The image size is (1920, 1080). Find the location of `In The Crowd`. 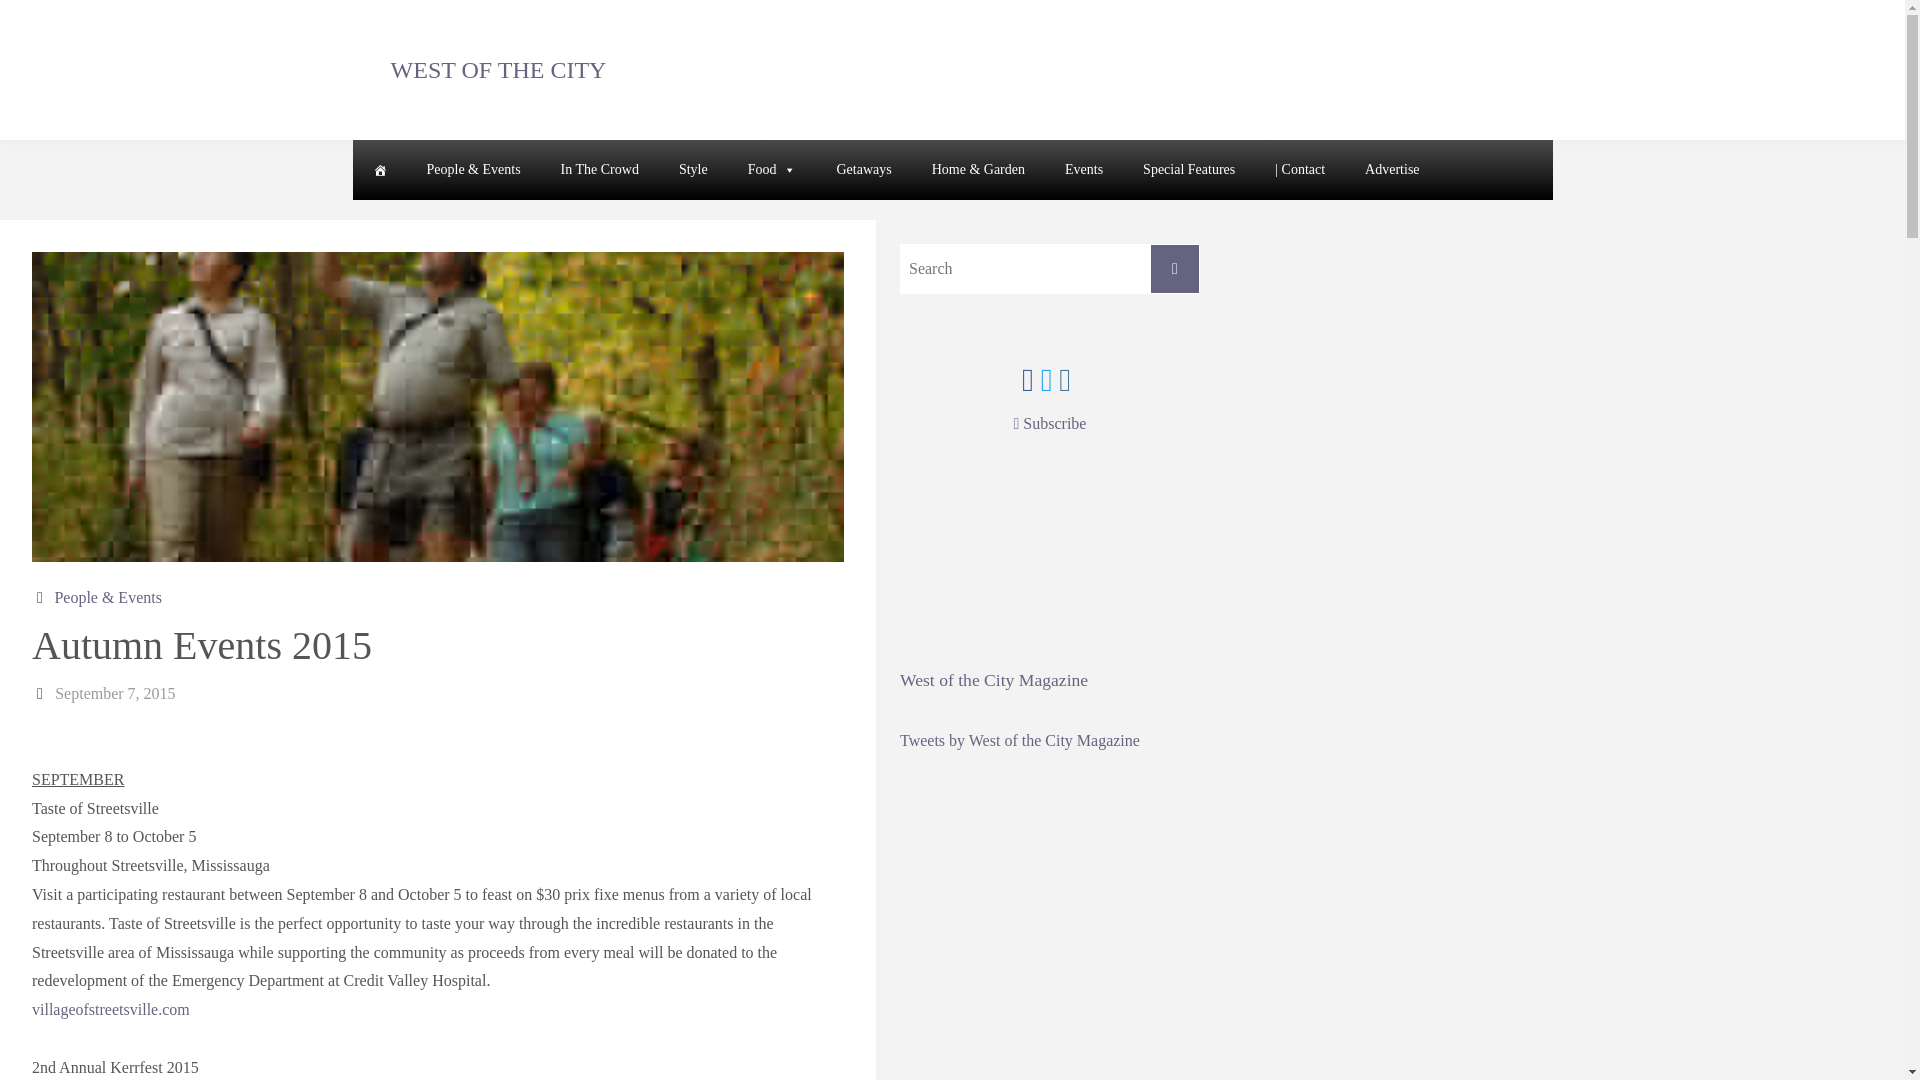

In The Crowd is located at coordinates (600, 170).